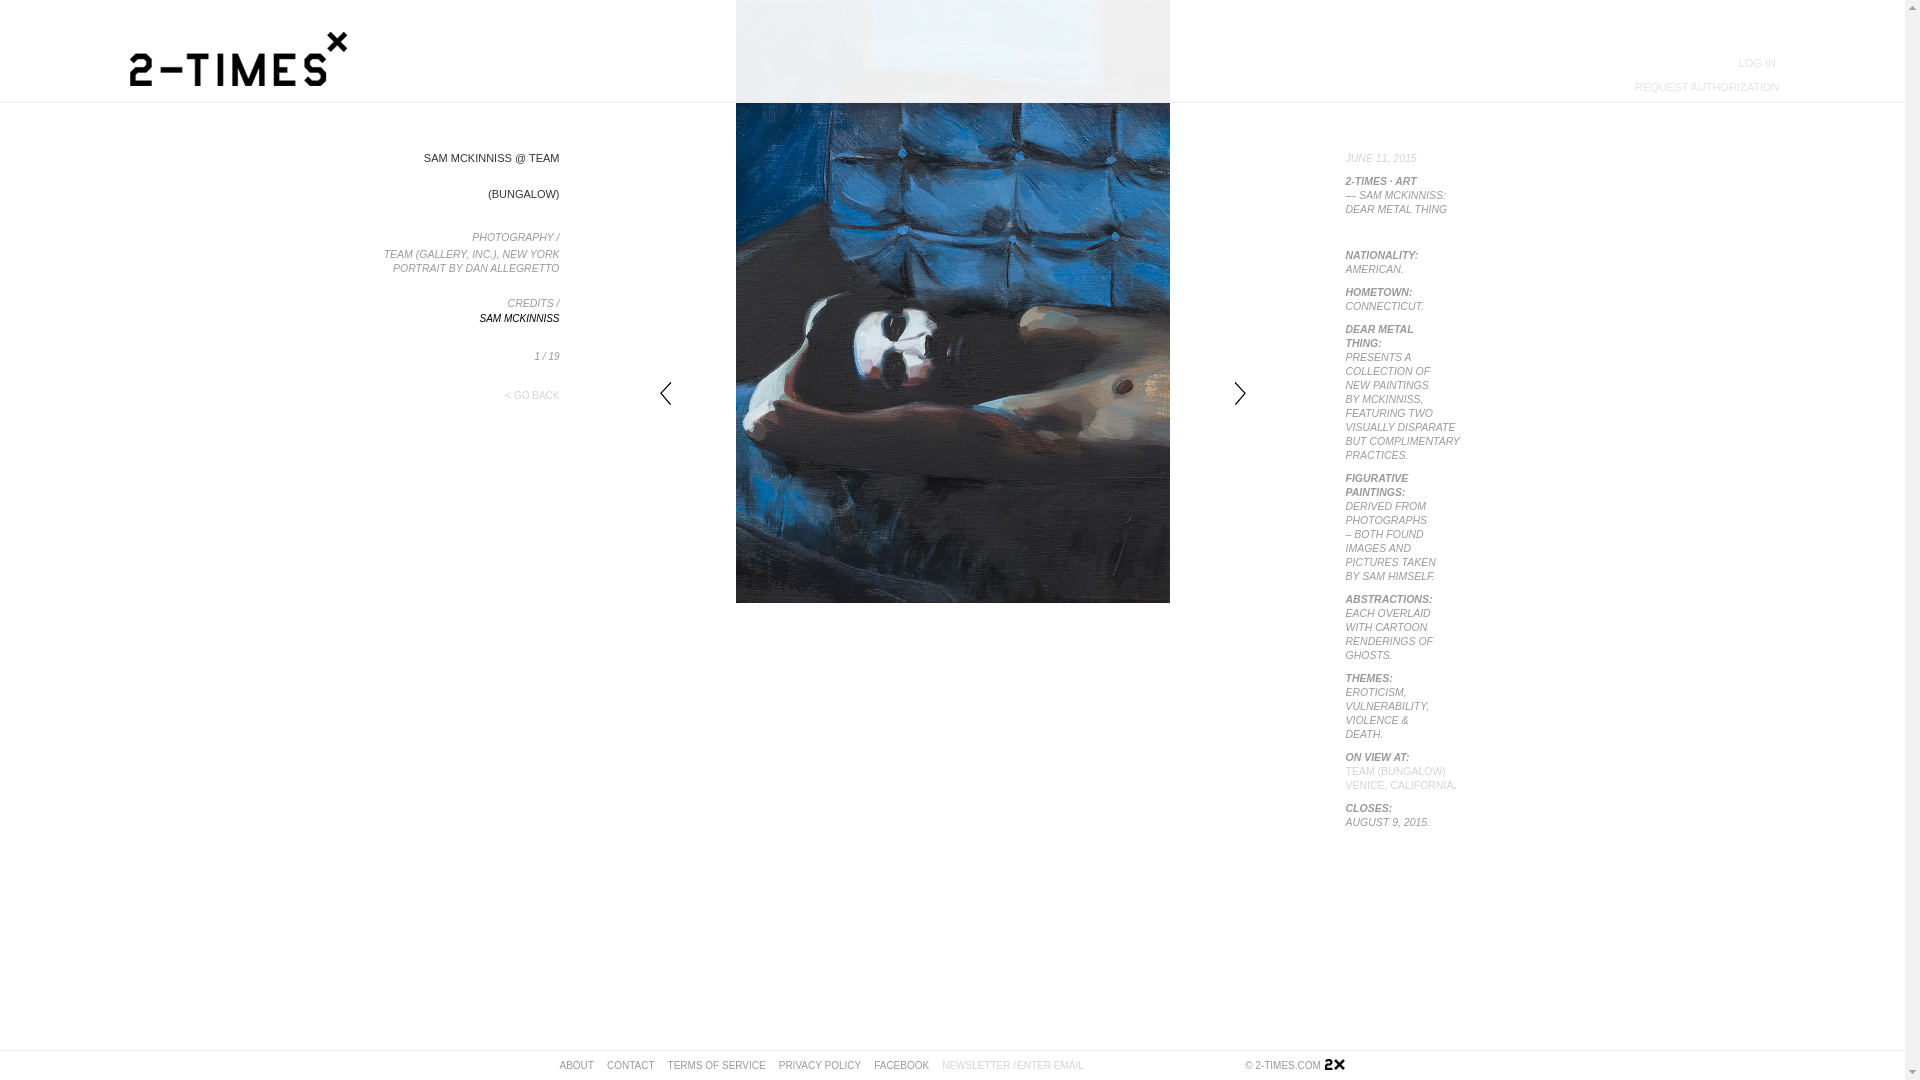  Describe the element at coordinates (472, 254) in the screenshot. I see `TEAM (GALLERY, INC.), NEW YORK` at that location.